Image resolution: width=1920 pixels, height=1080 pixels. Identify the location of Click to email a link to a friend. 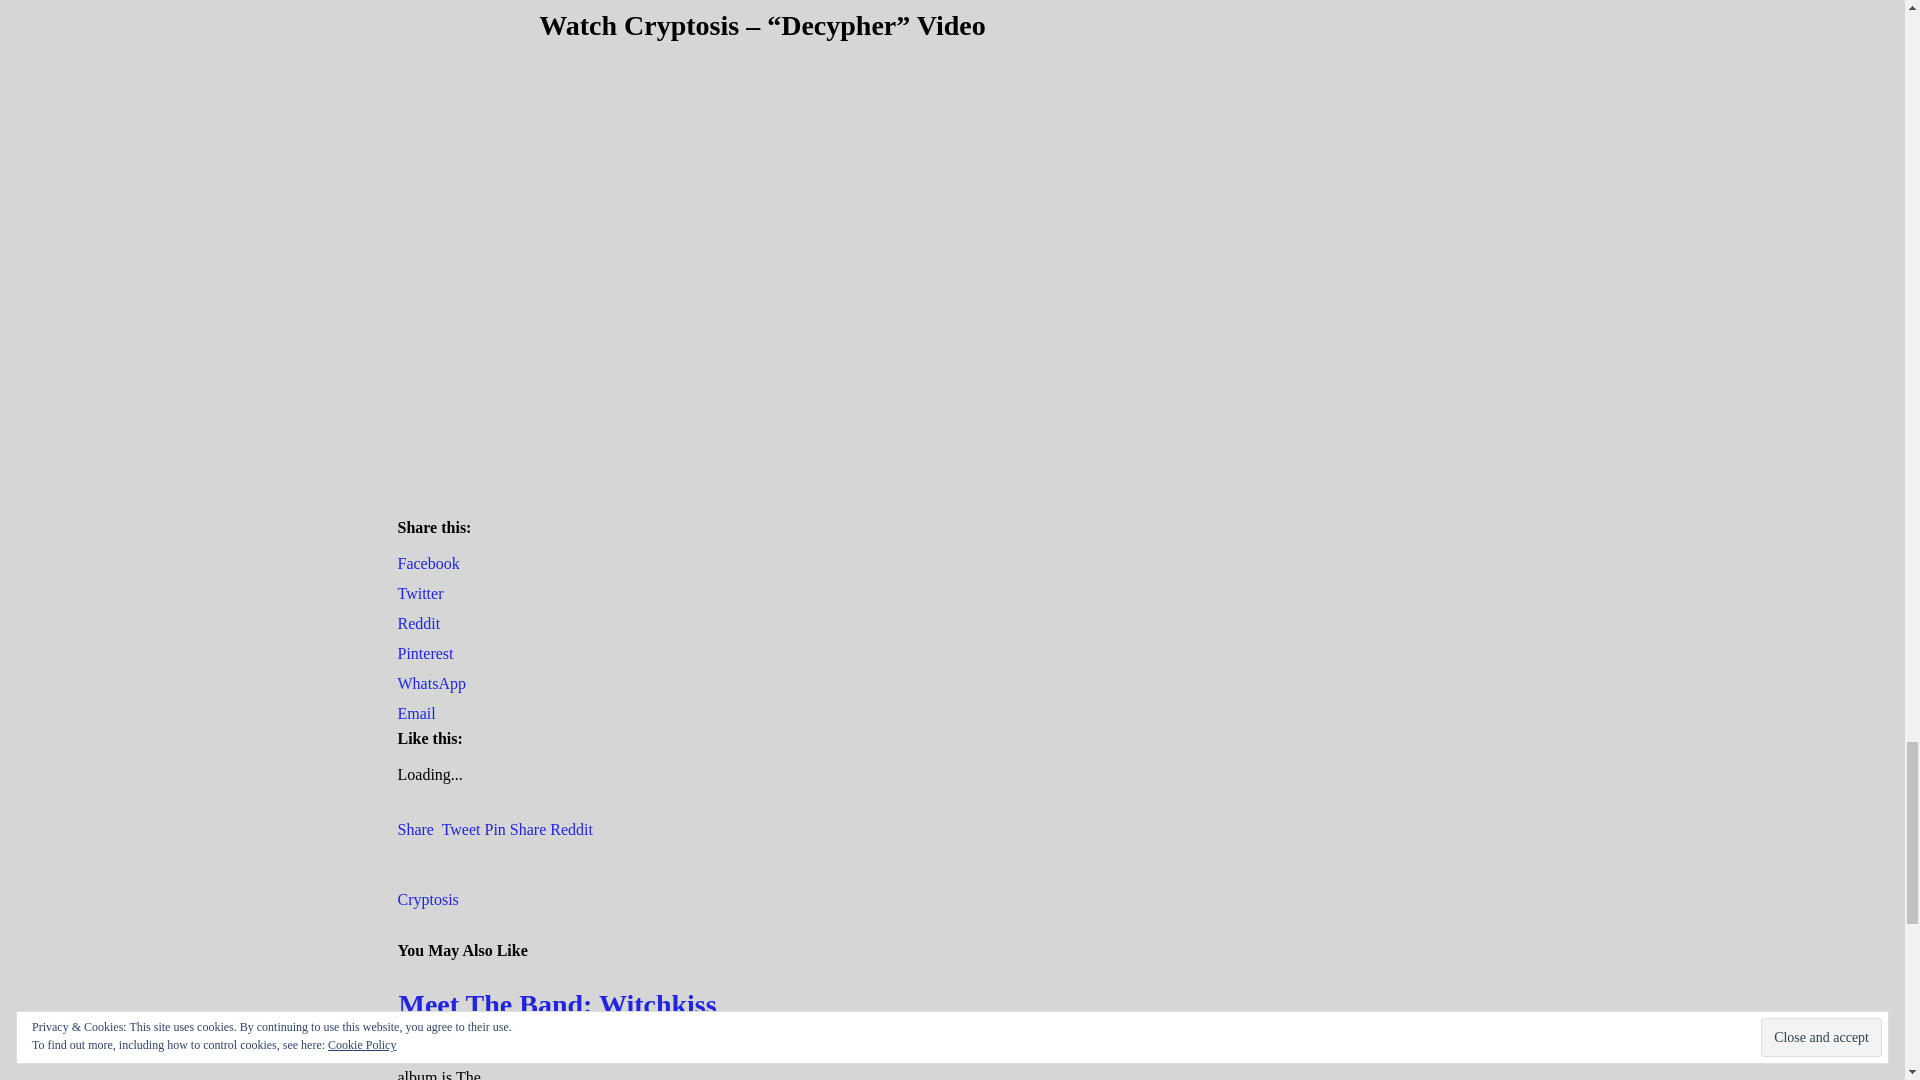
(416, 714).